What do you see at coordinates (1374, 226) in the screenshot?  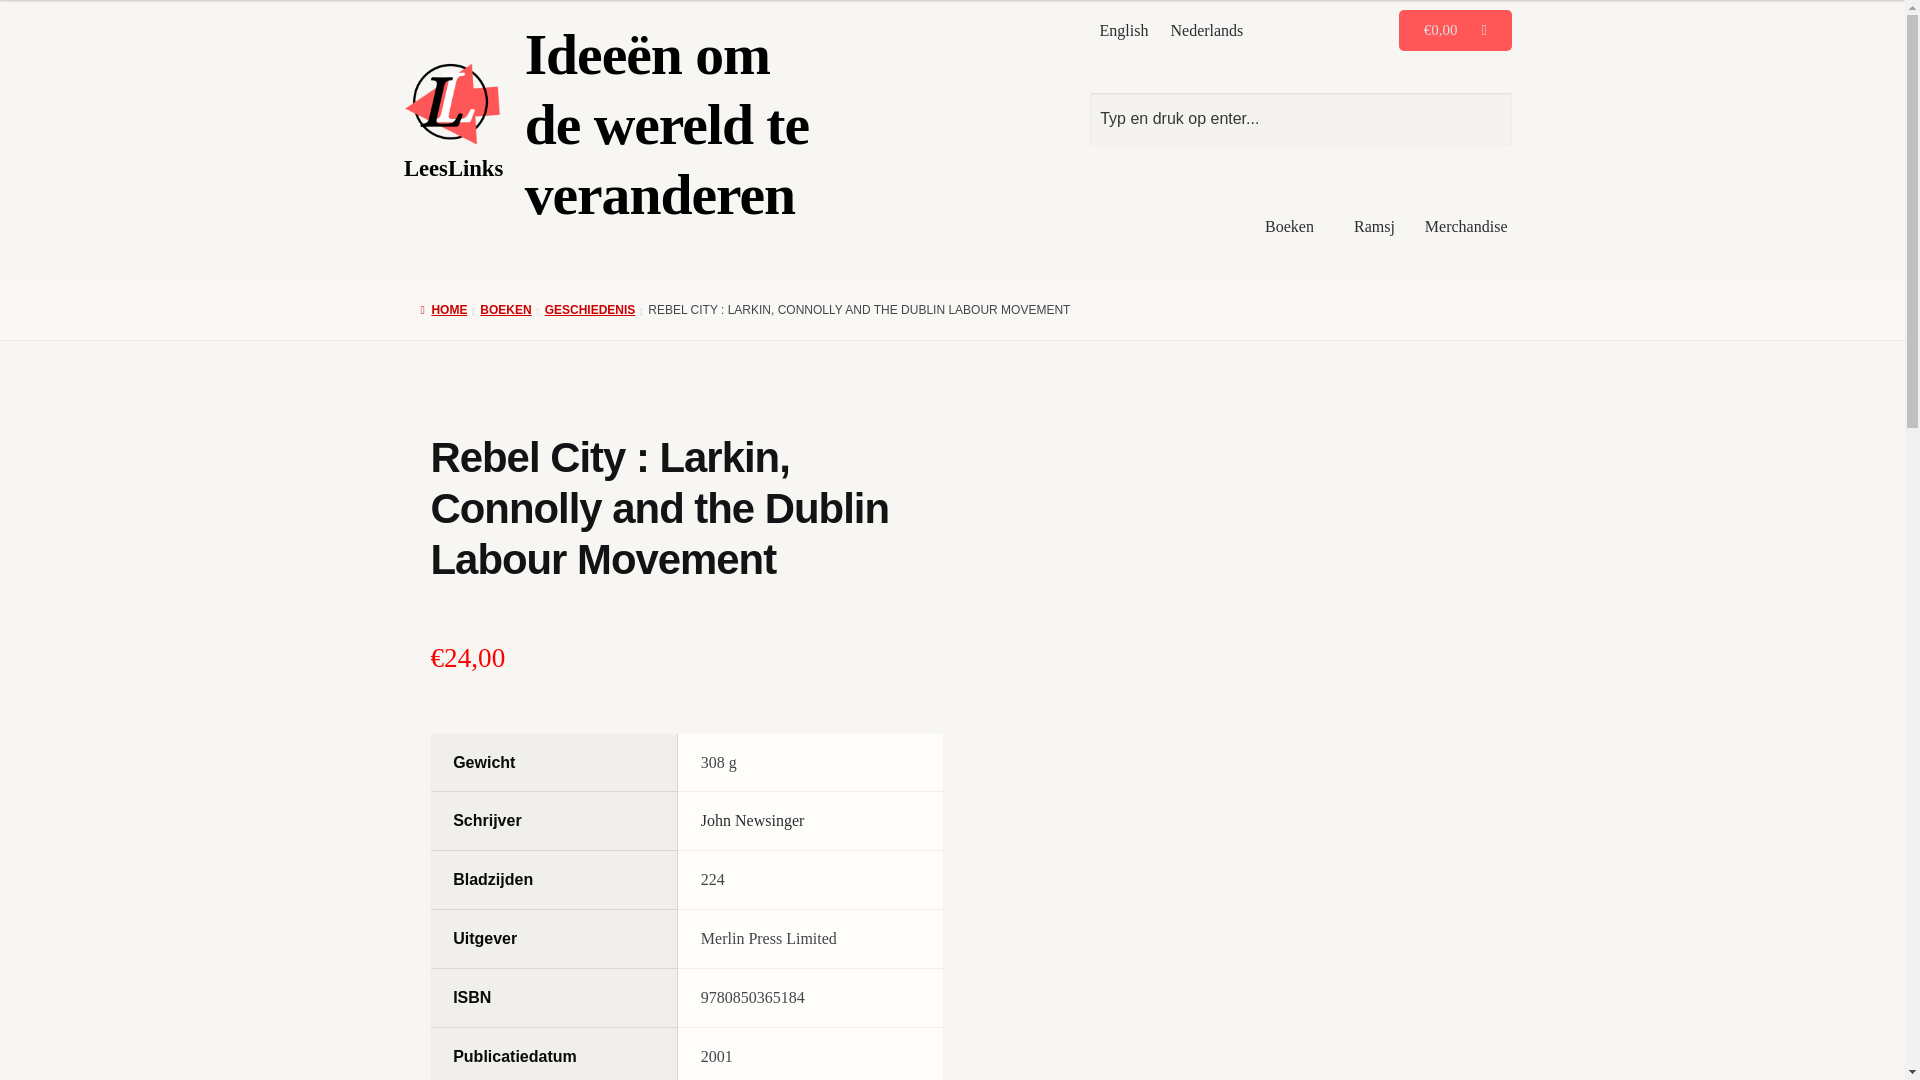 I see `Ramsj` at bounding box center [1374, 226].